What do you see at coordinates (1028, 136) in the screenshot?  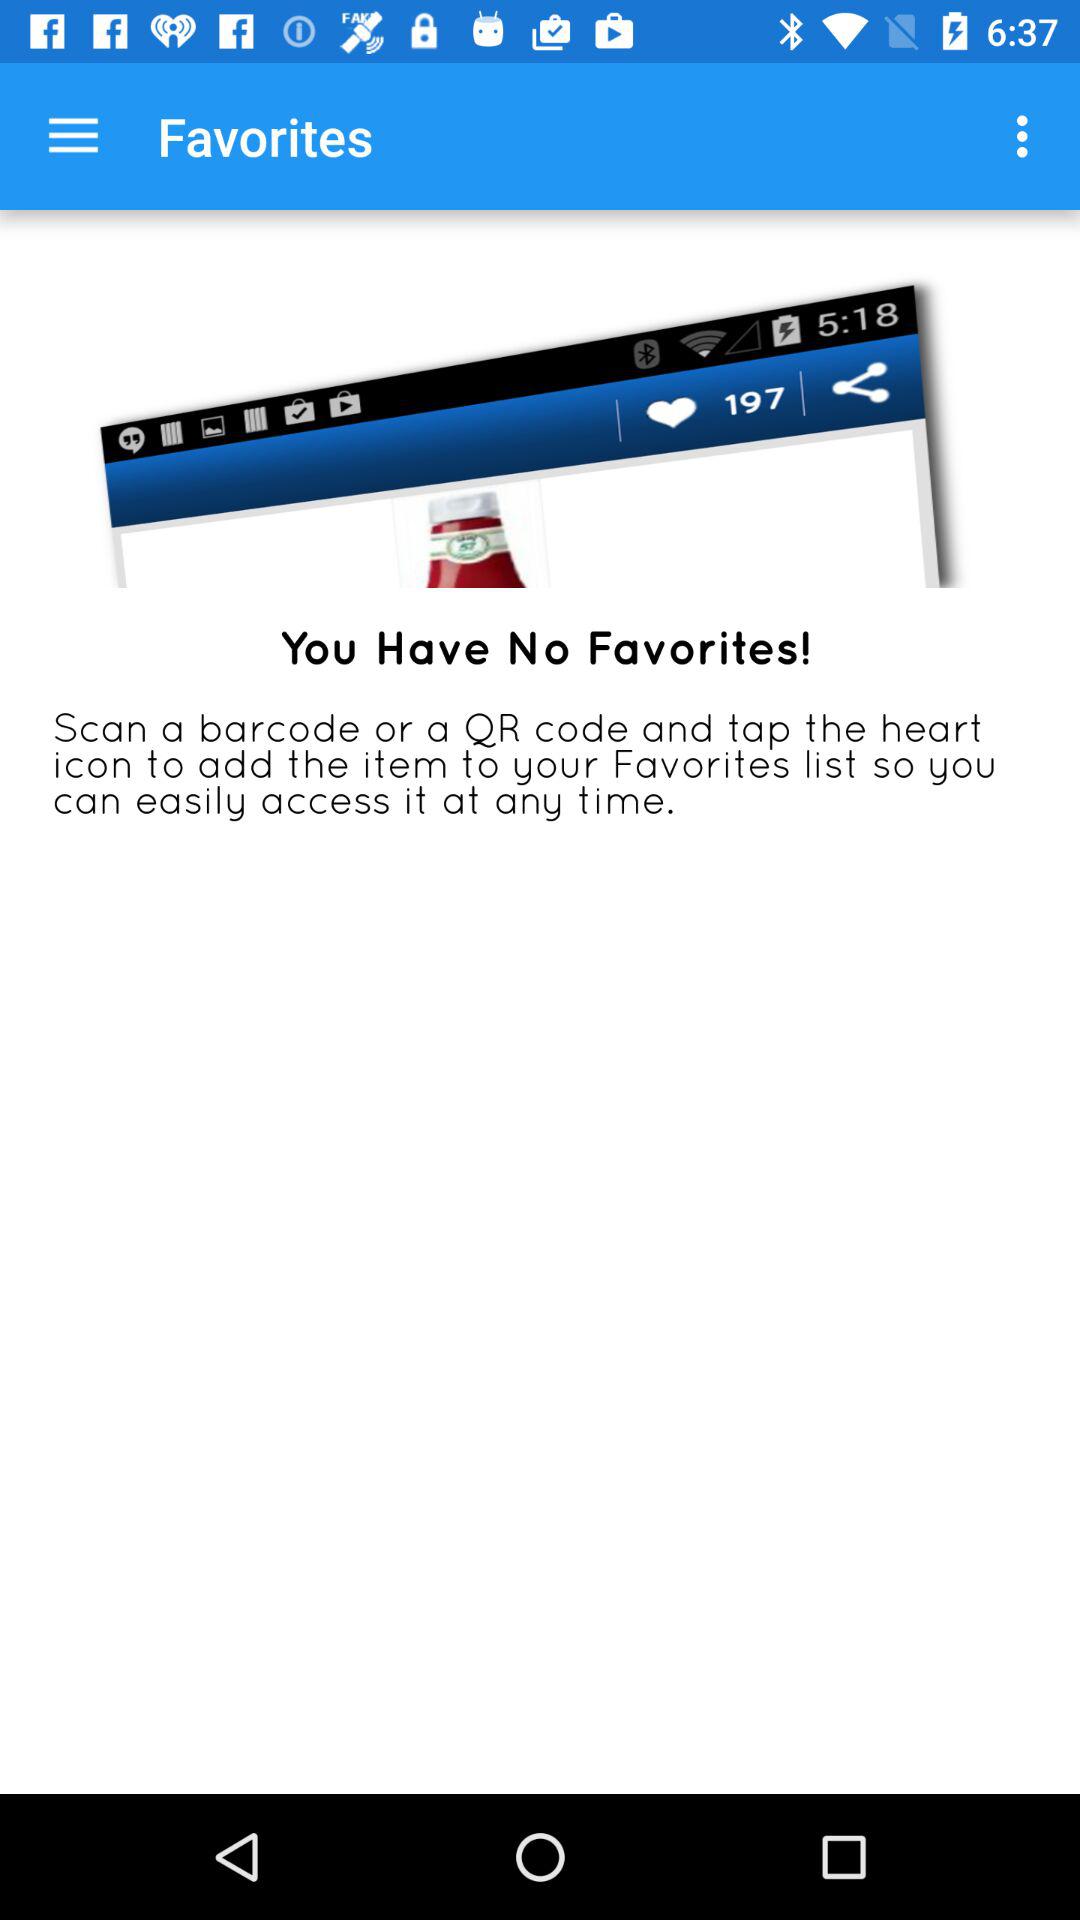 I see `choose item to the right of the favorites` at bounding box center [1028, 136].